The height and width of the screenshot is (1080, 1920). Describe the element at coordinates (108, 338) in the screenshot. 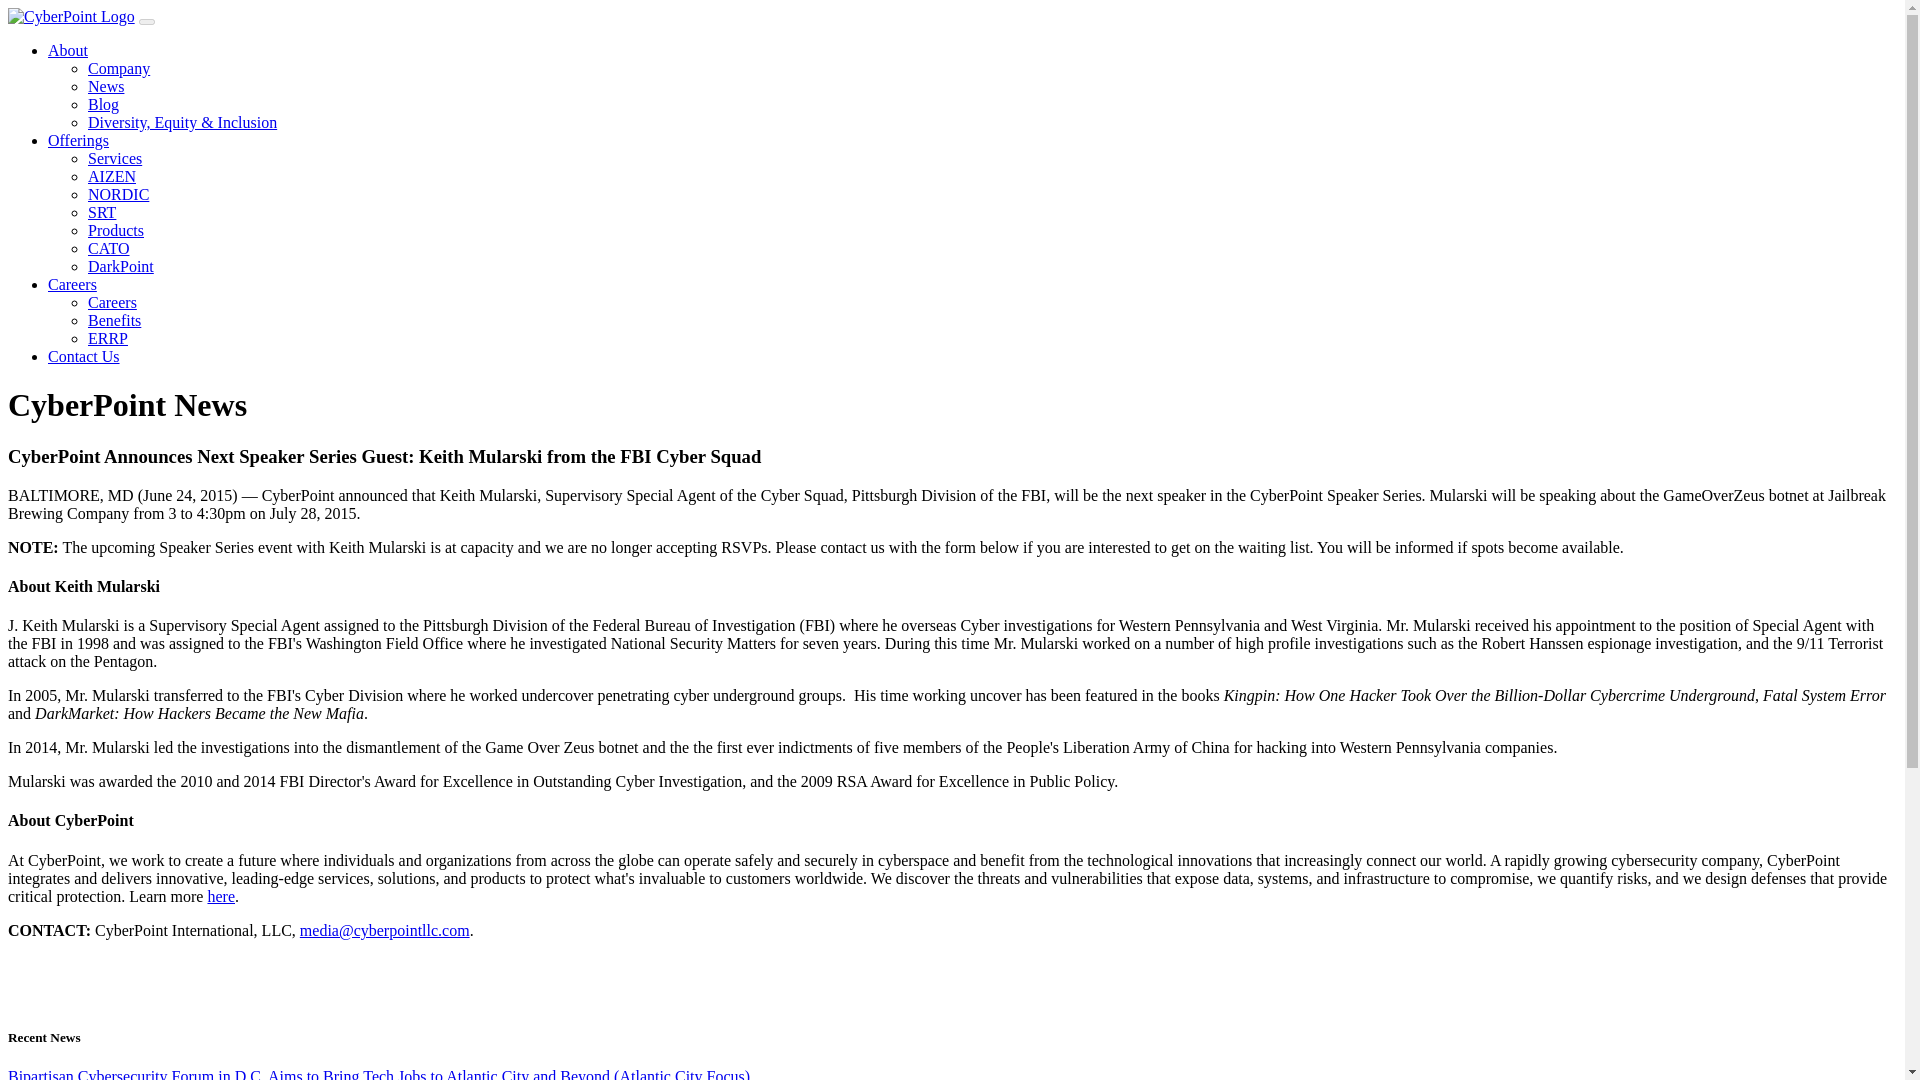

I see `ERRP` at that location.